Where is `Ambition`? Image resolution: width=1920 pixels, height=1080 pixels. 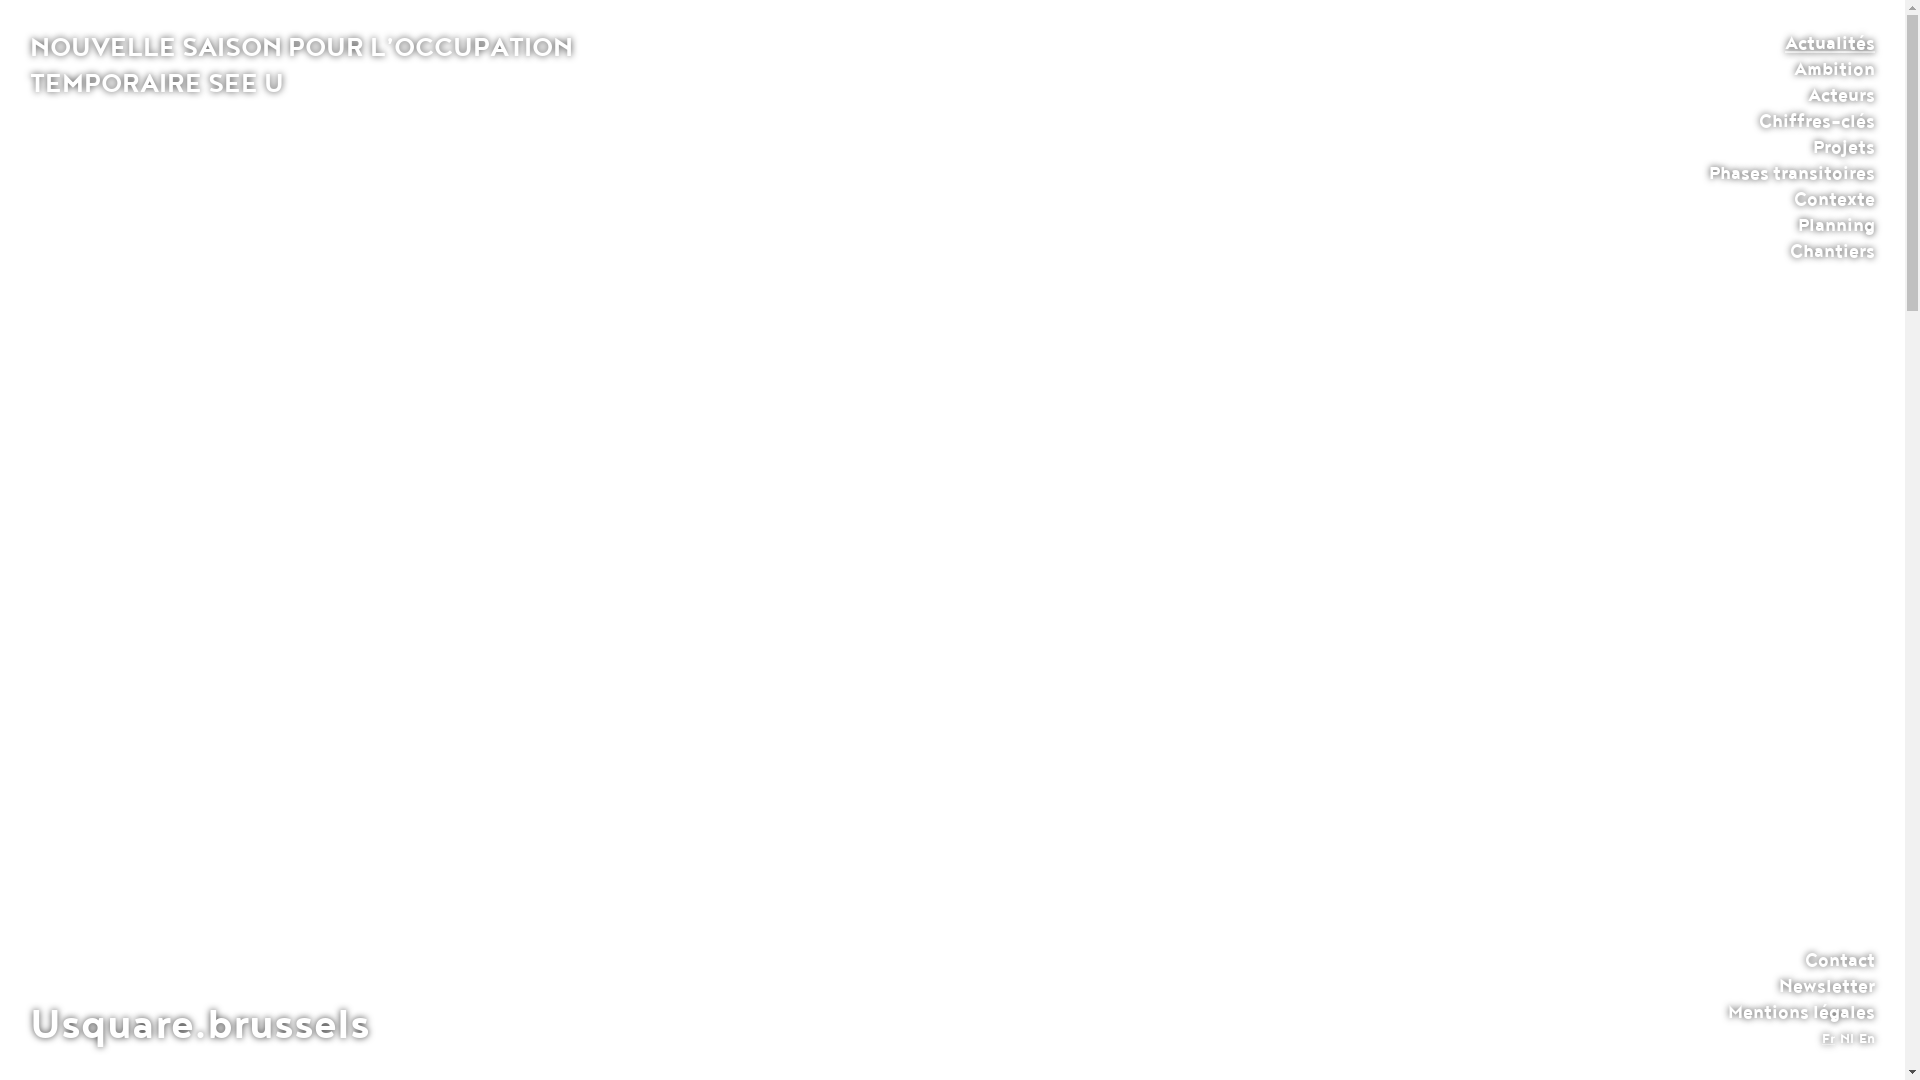 Ambition is located at coordinates (1834, 69).